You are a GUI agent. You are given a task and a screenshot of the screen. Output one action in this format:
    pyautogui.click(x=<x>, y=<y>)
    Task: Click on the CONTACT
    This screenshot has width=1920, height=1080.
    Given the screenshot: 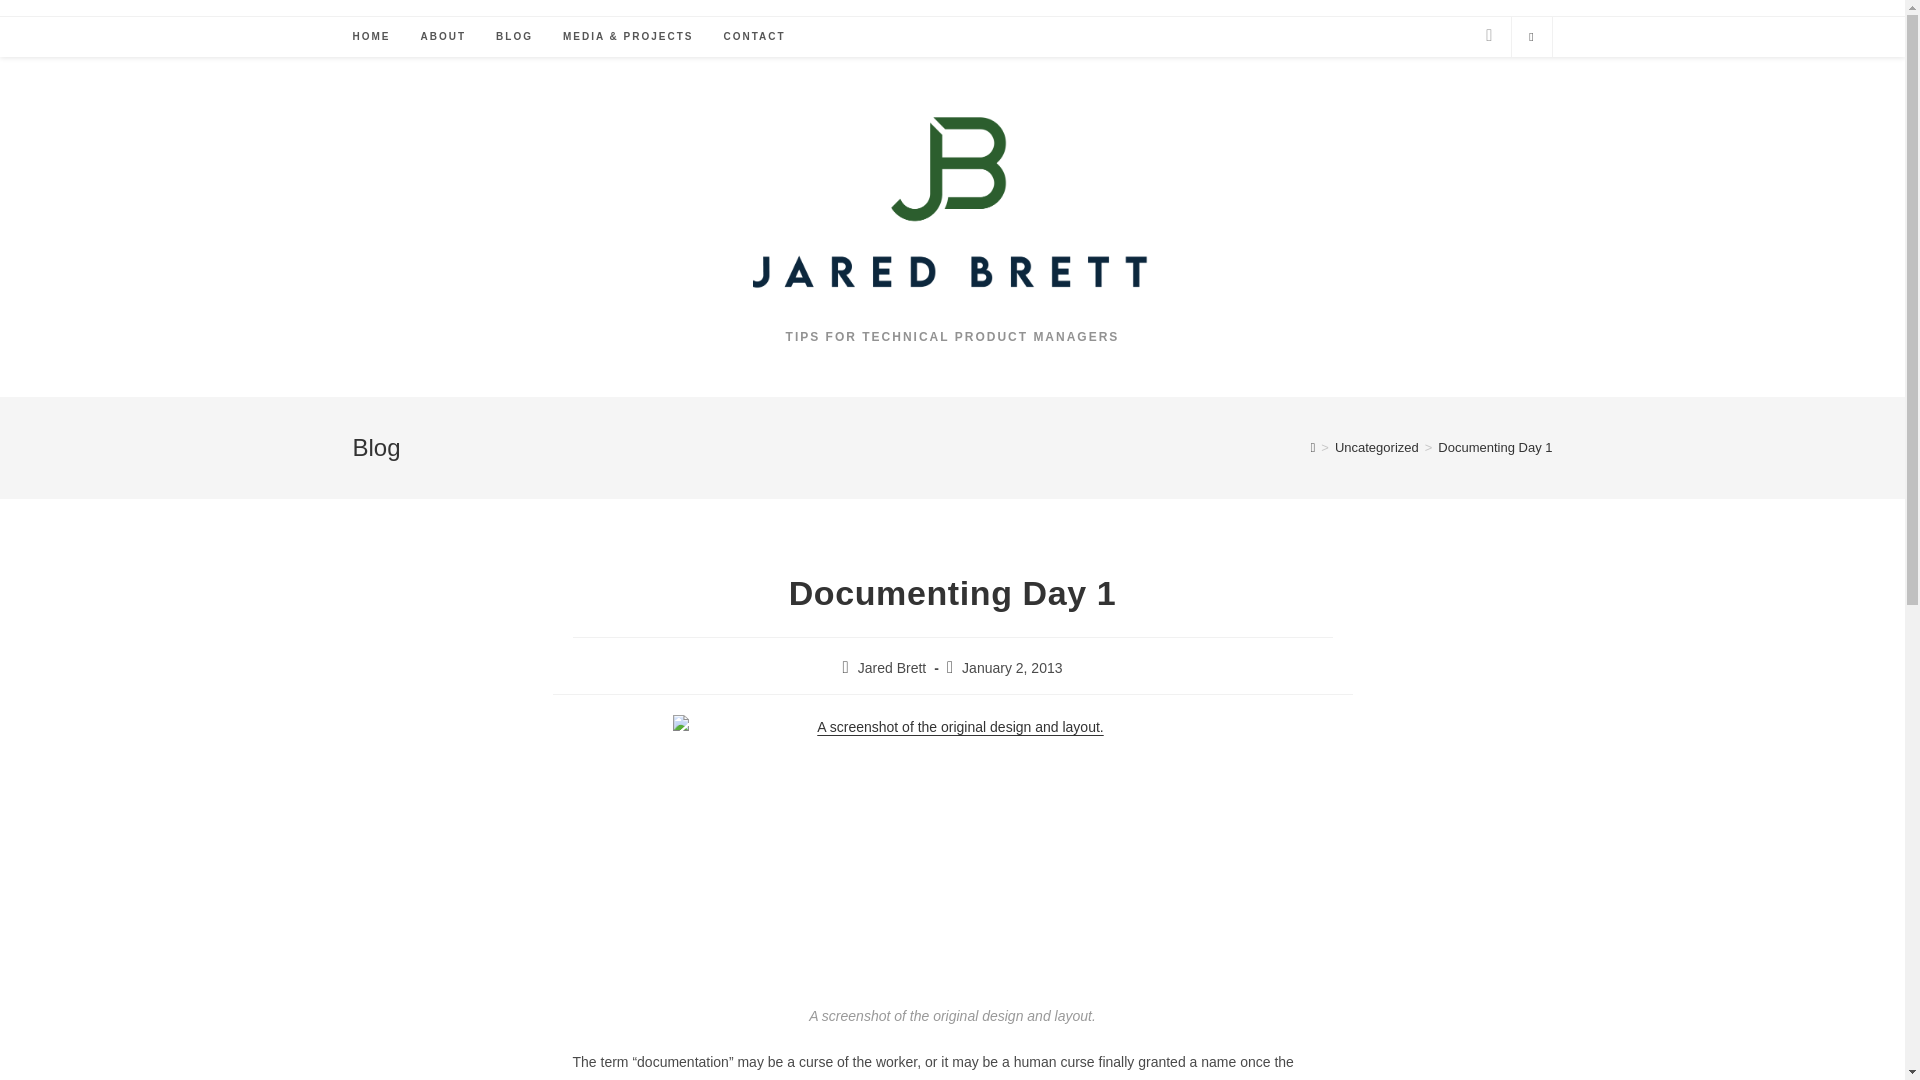 What is the action you would take?
    pyautogui.click(x=754, y=37)
    